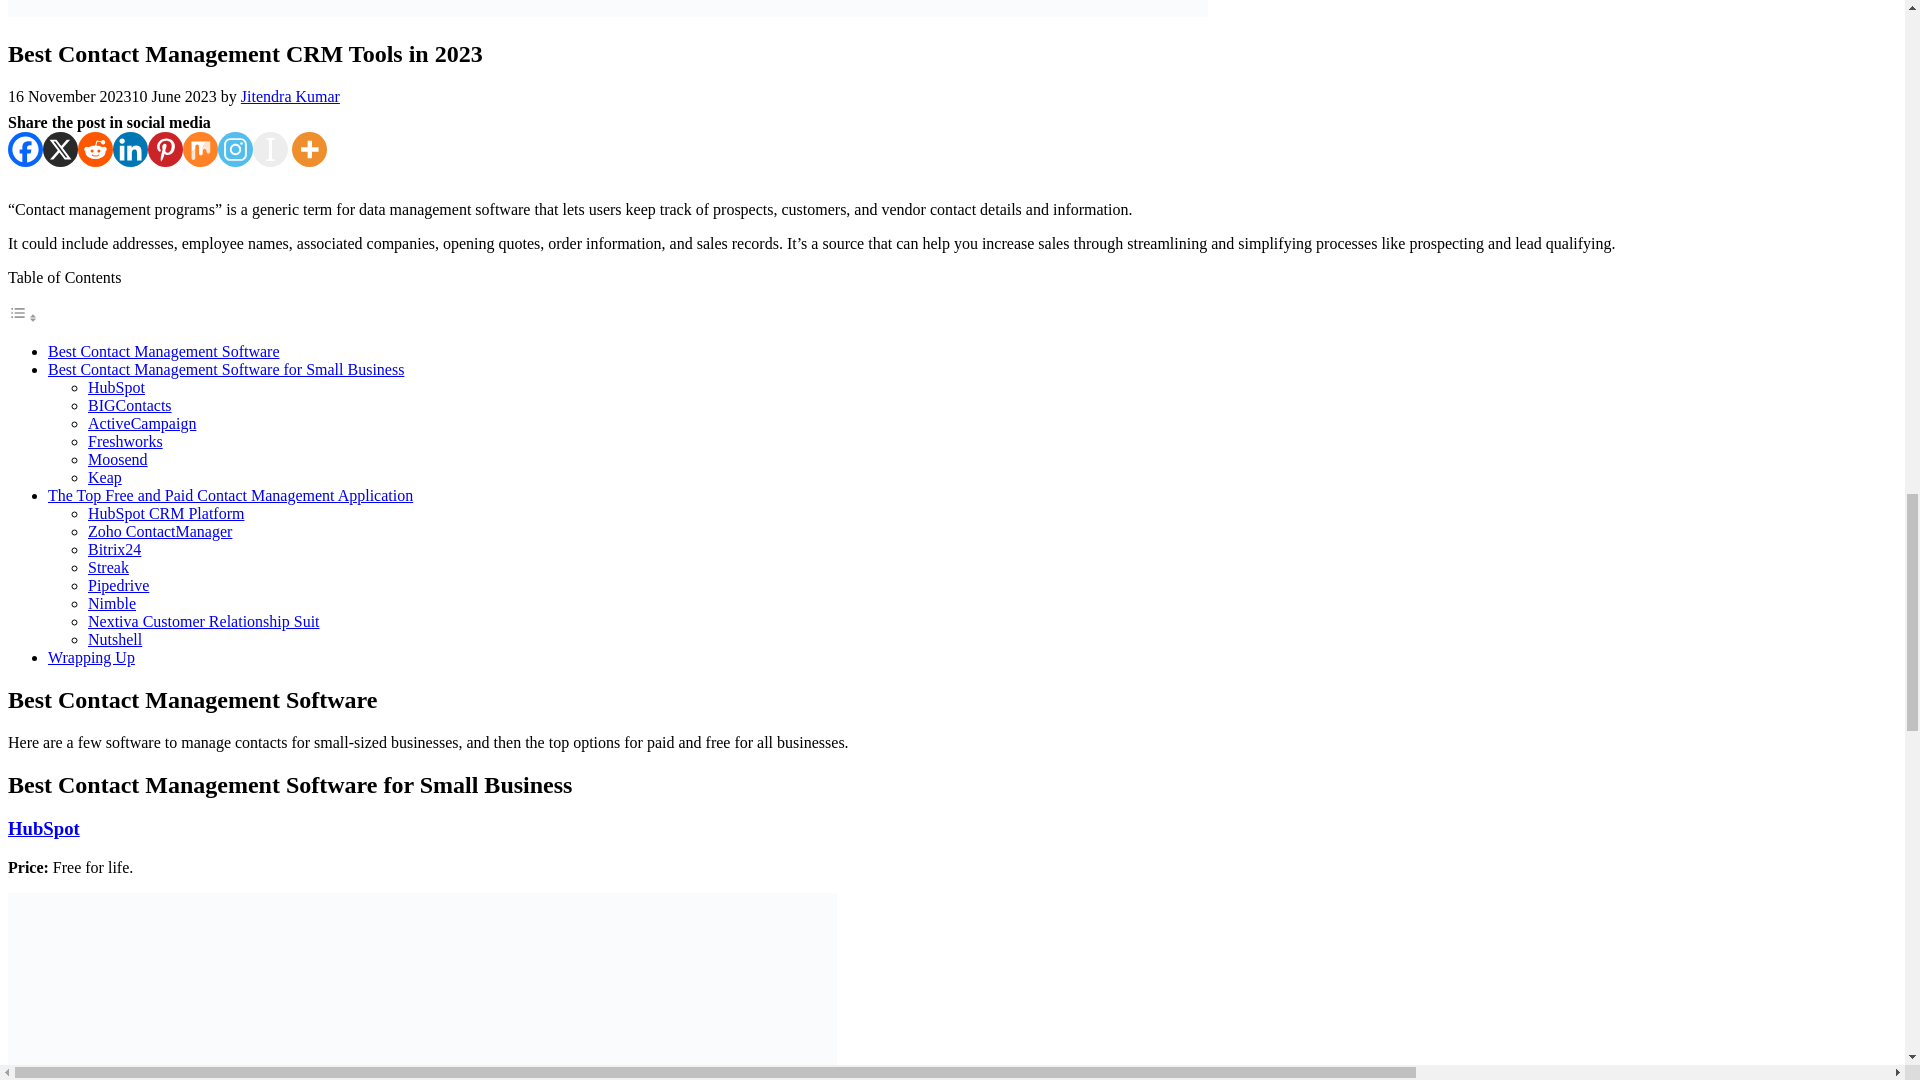 The image size is (1920, 1080). Describe the element at coordinates (290, 96) in the screenshot. I see `Jitendra Kumar` at that location.